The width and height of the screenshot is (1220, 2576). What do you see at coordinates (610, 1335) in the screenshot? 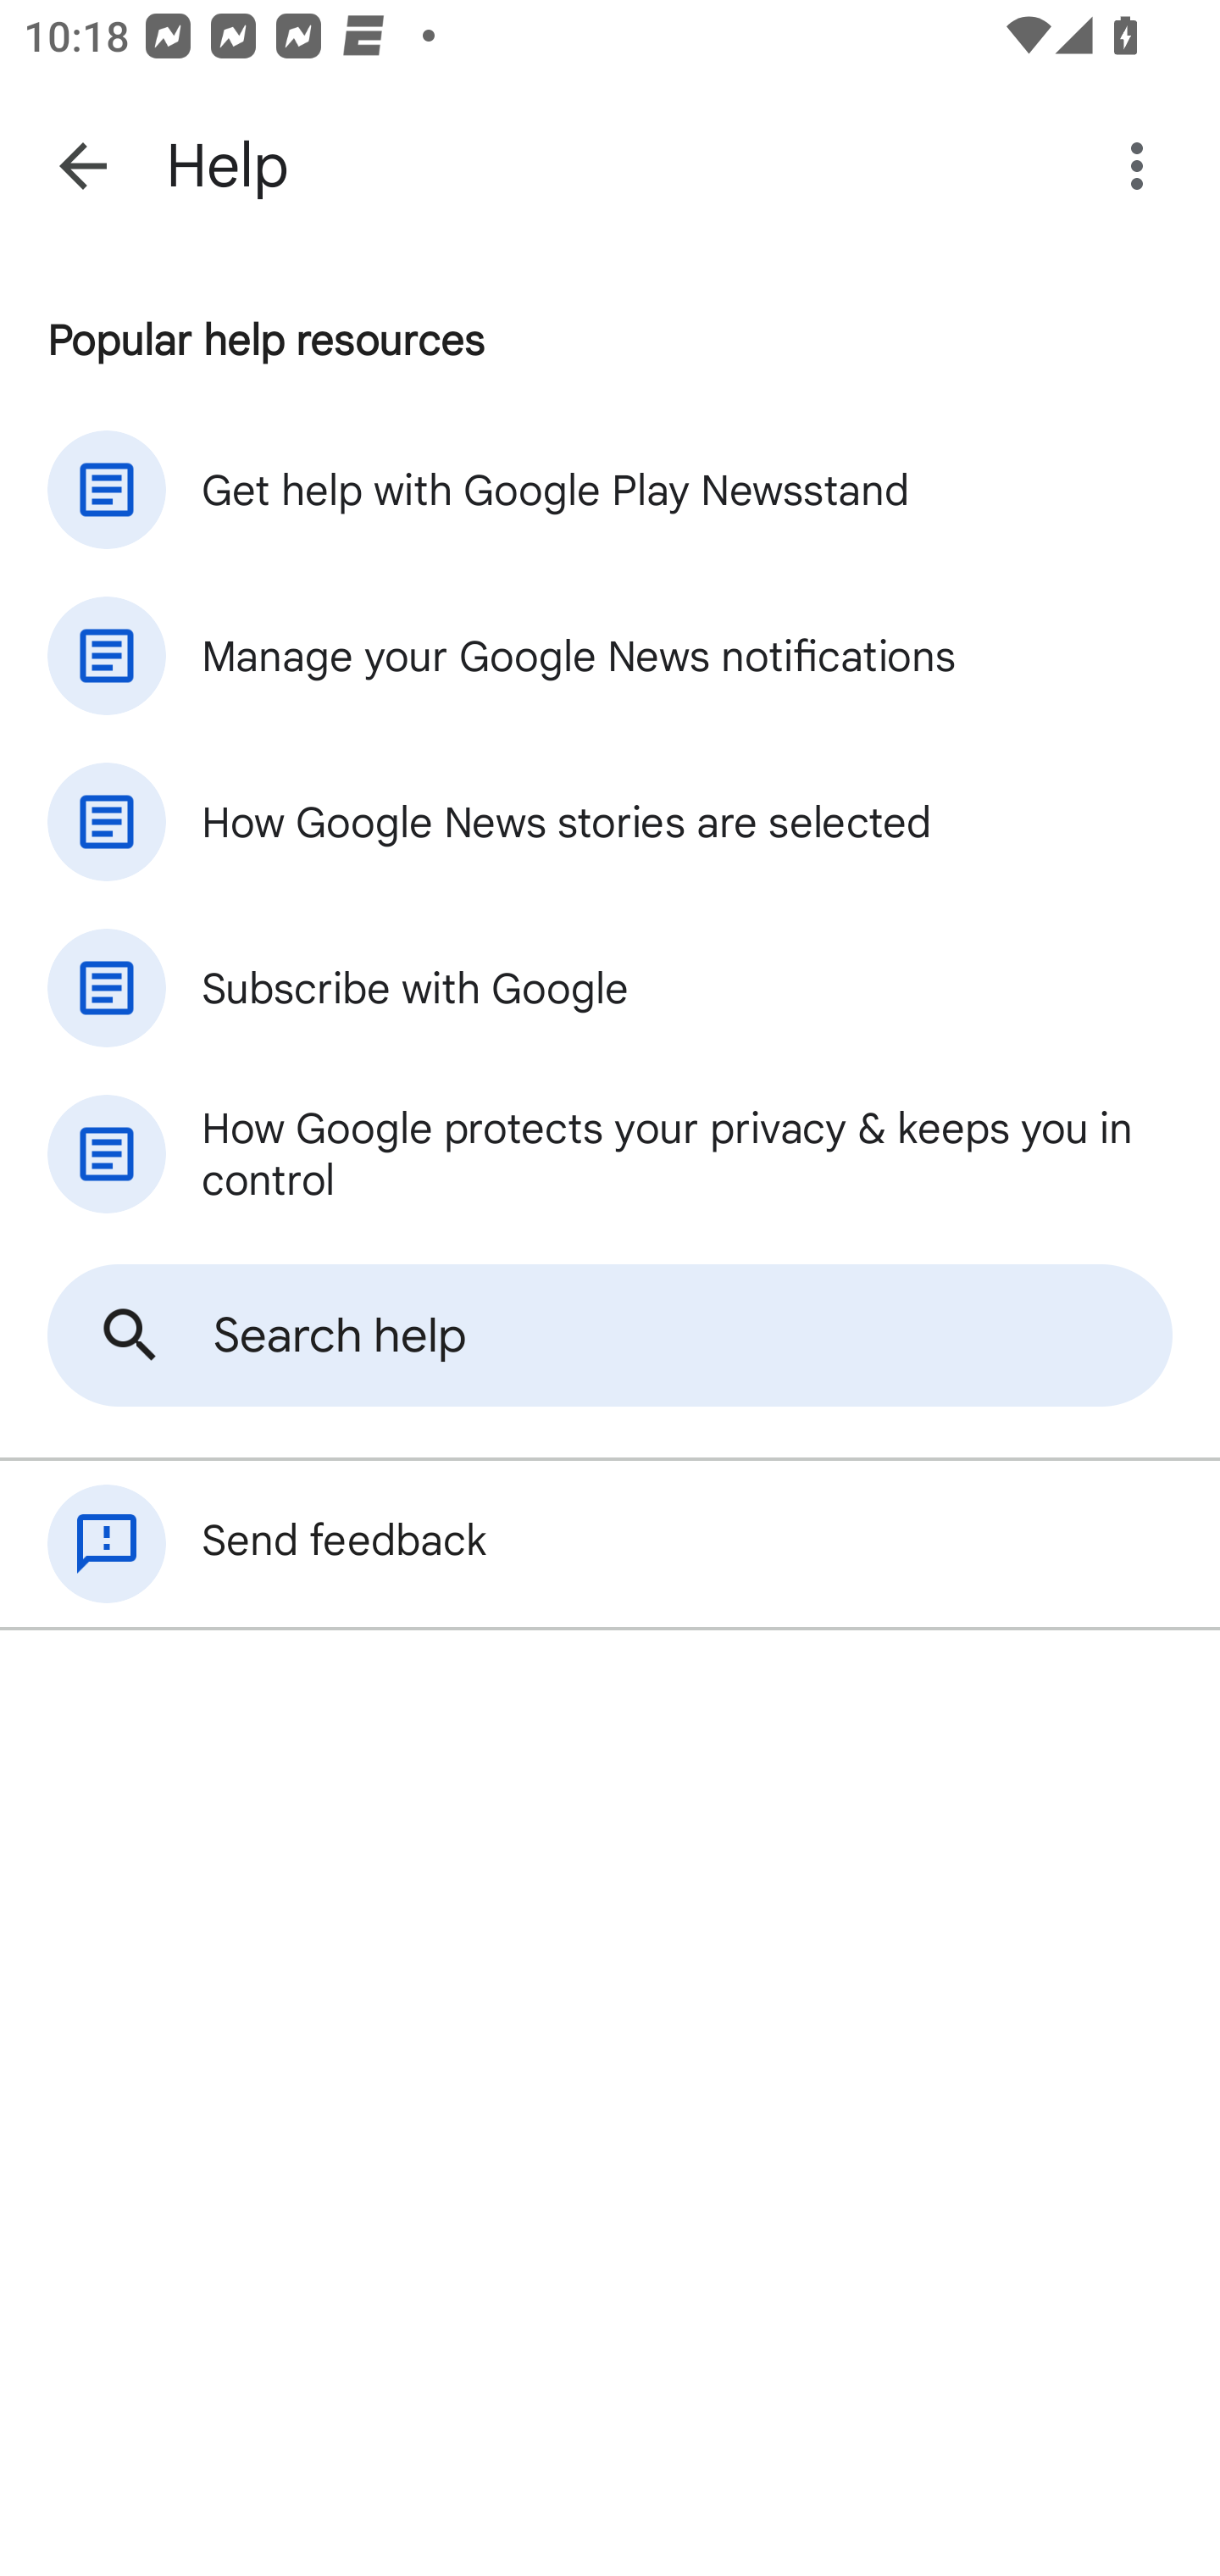
I see `Search help` at bounding box center [610, 1335].